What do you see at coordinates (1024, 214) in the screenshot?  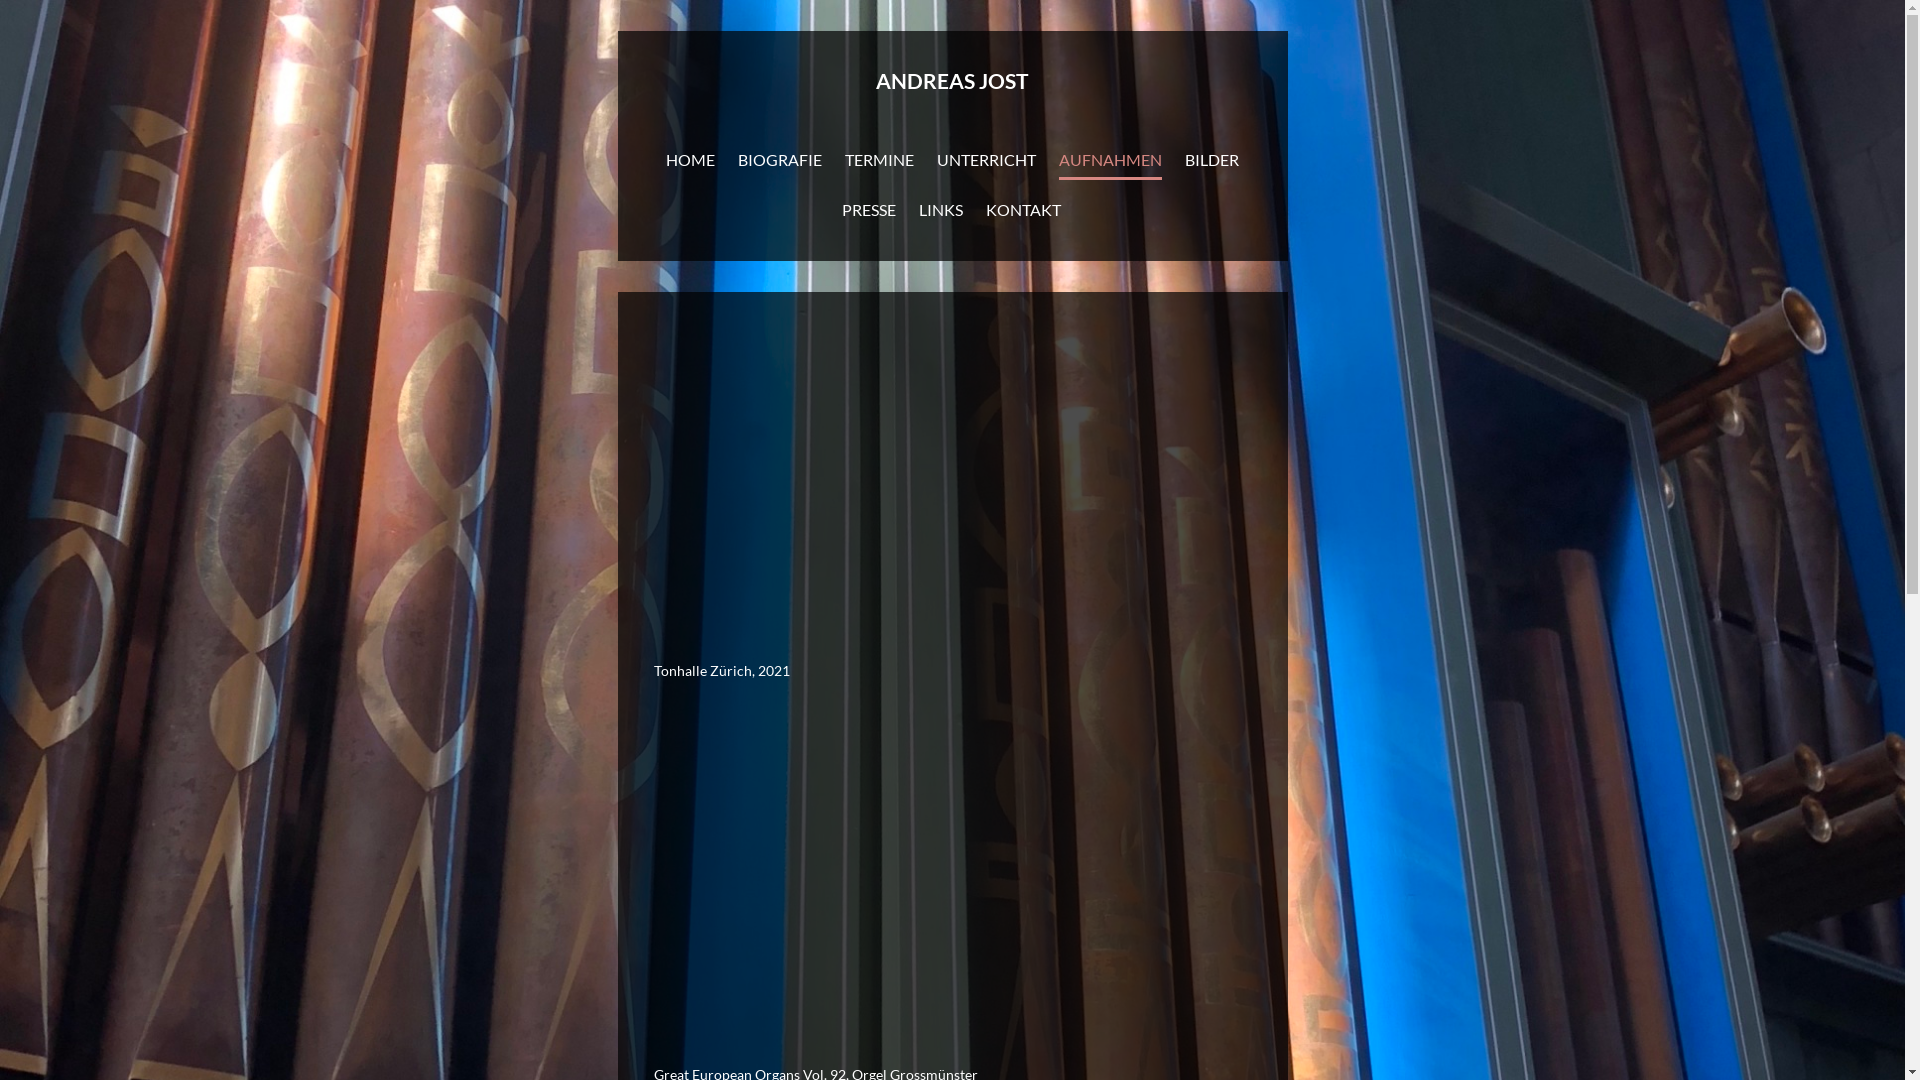 I see `KONTAKT` at bounding box center [1024, 214].